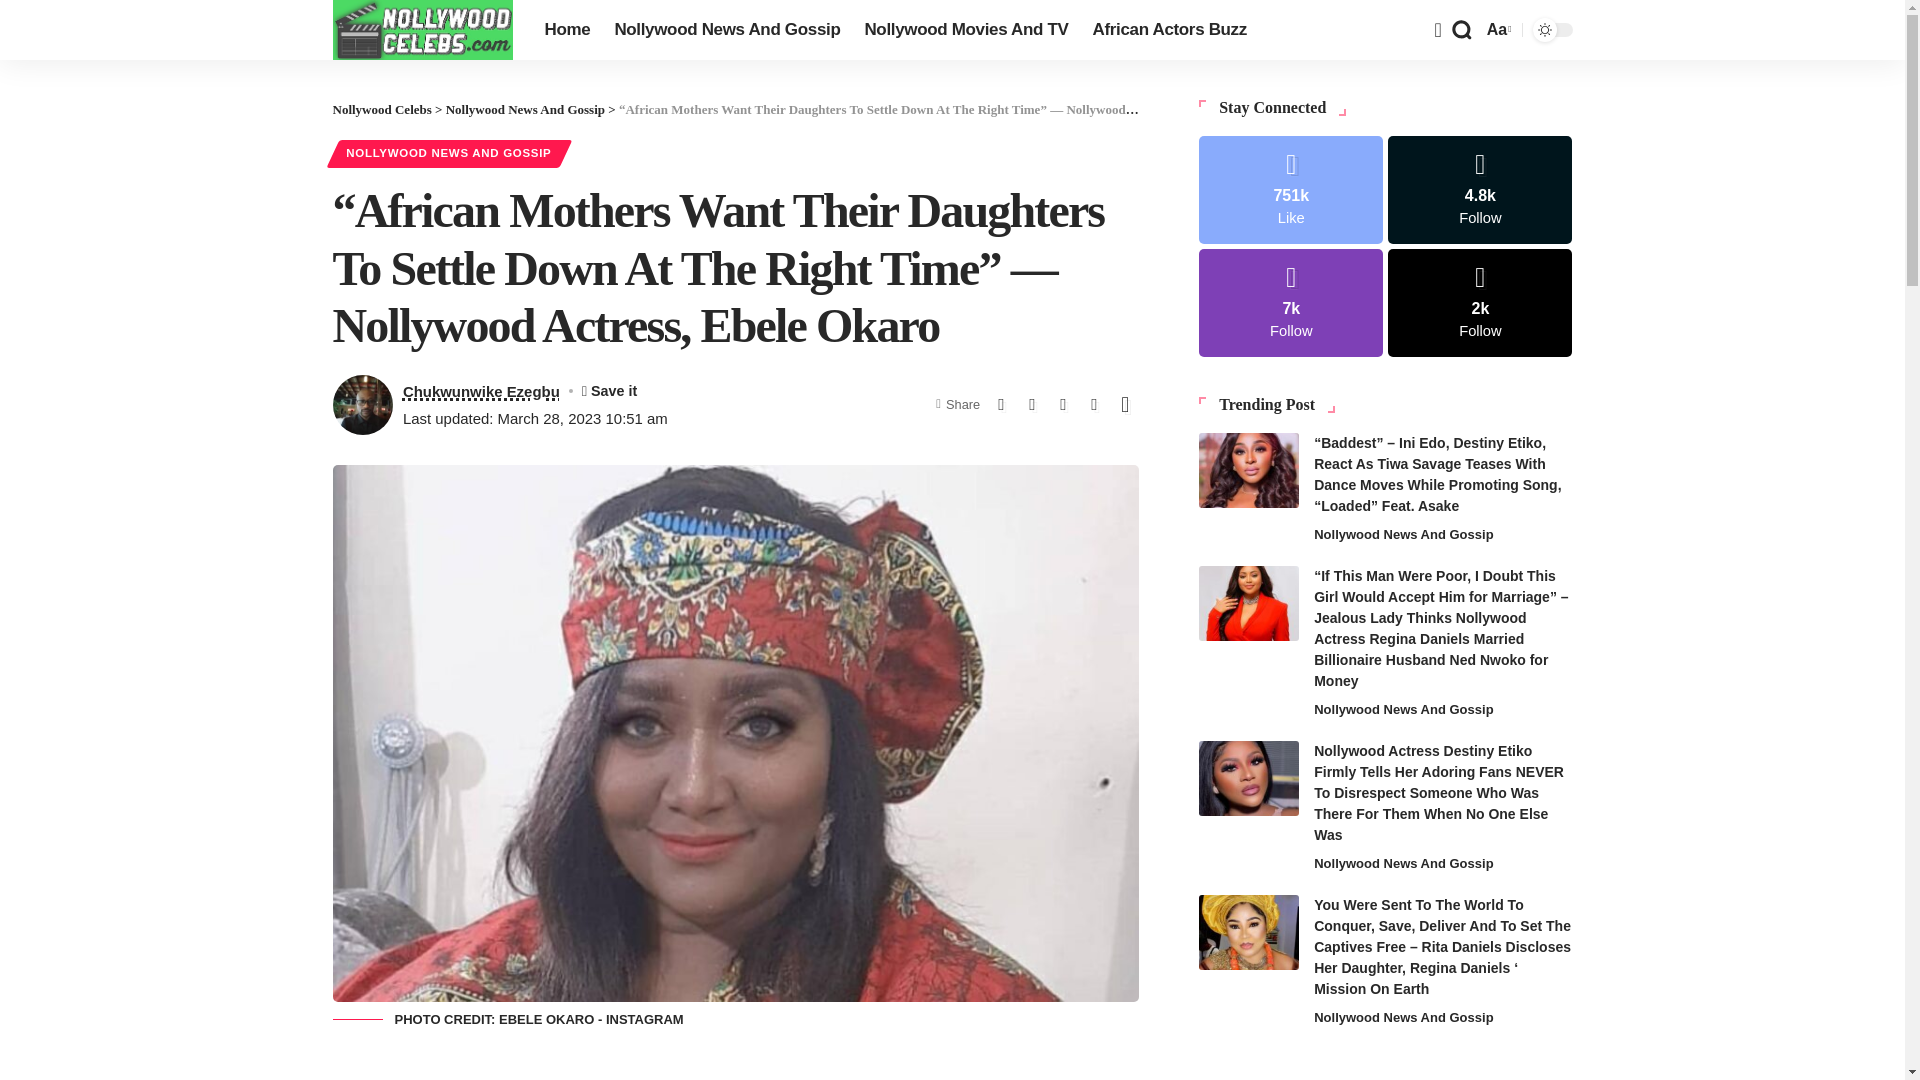 Image resolution: width=1920 pixels, height=1080 pixels. What do you see at coordinates (422, 30) in the screenshot?
I see `Nollywood Celebs` at bounding box center [422, 30].